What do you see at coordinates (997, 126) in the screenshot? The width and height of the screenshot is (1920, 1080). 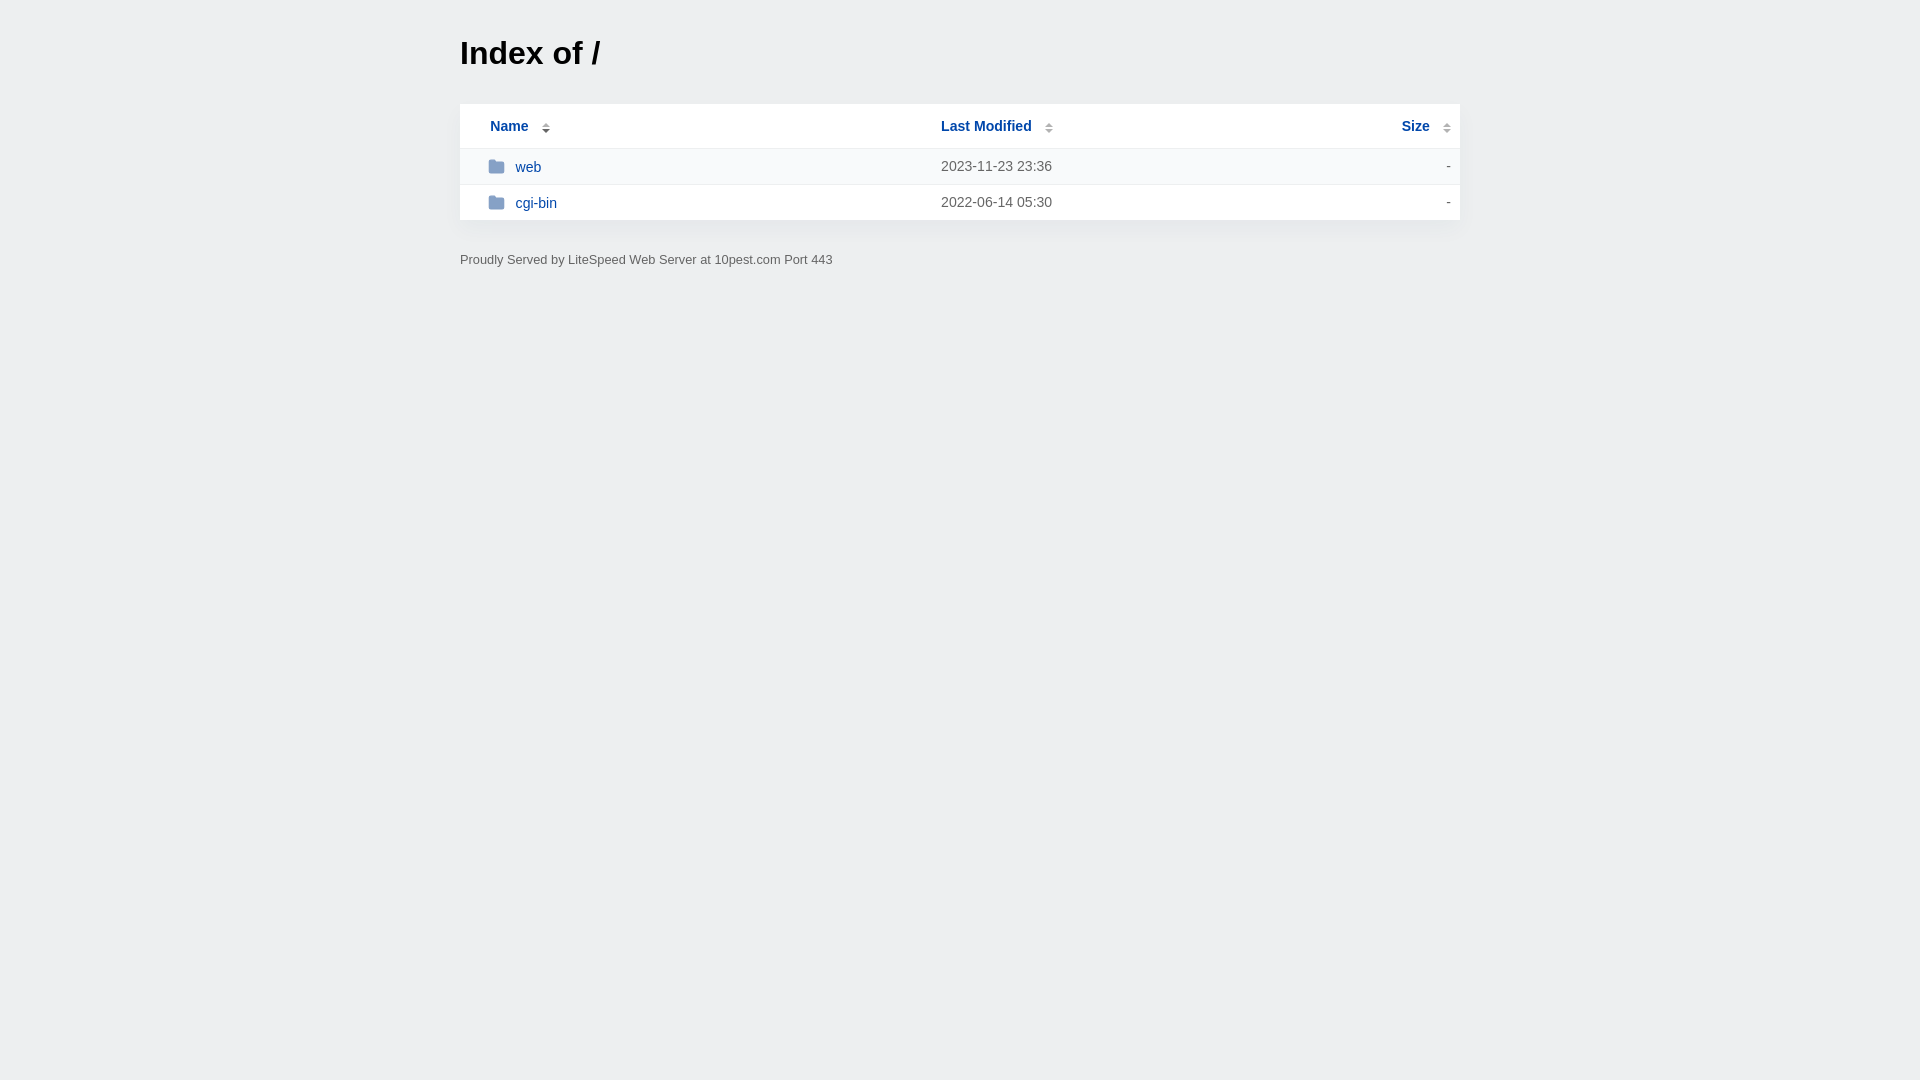 I see `Last Modified` at bounding box center [997, 126].